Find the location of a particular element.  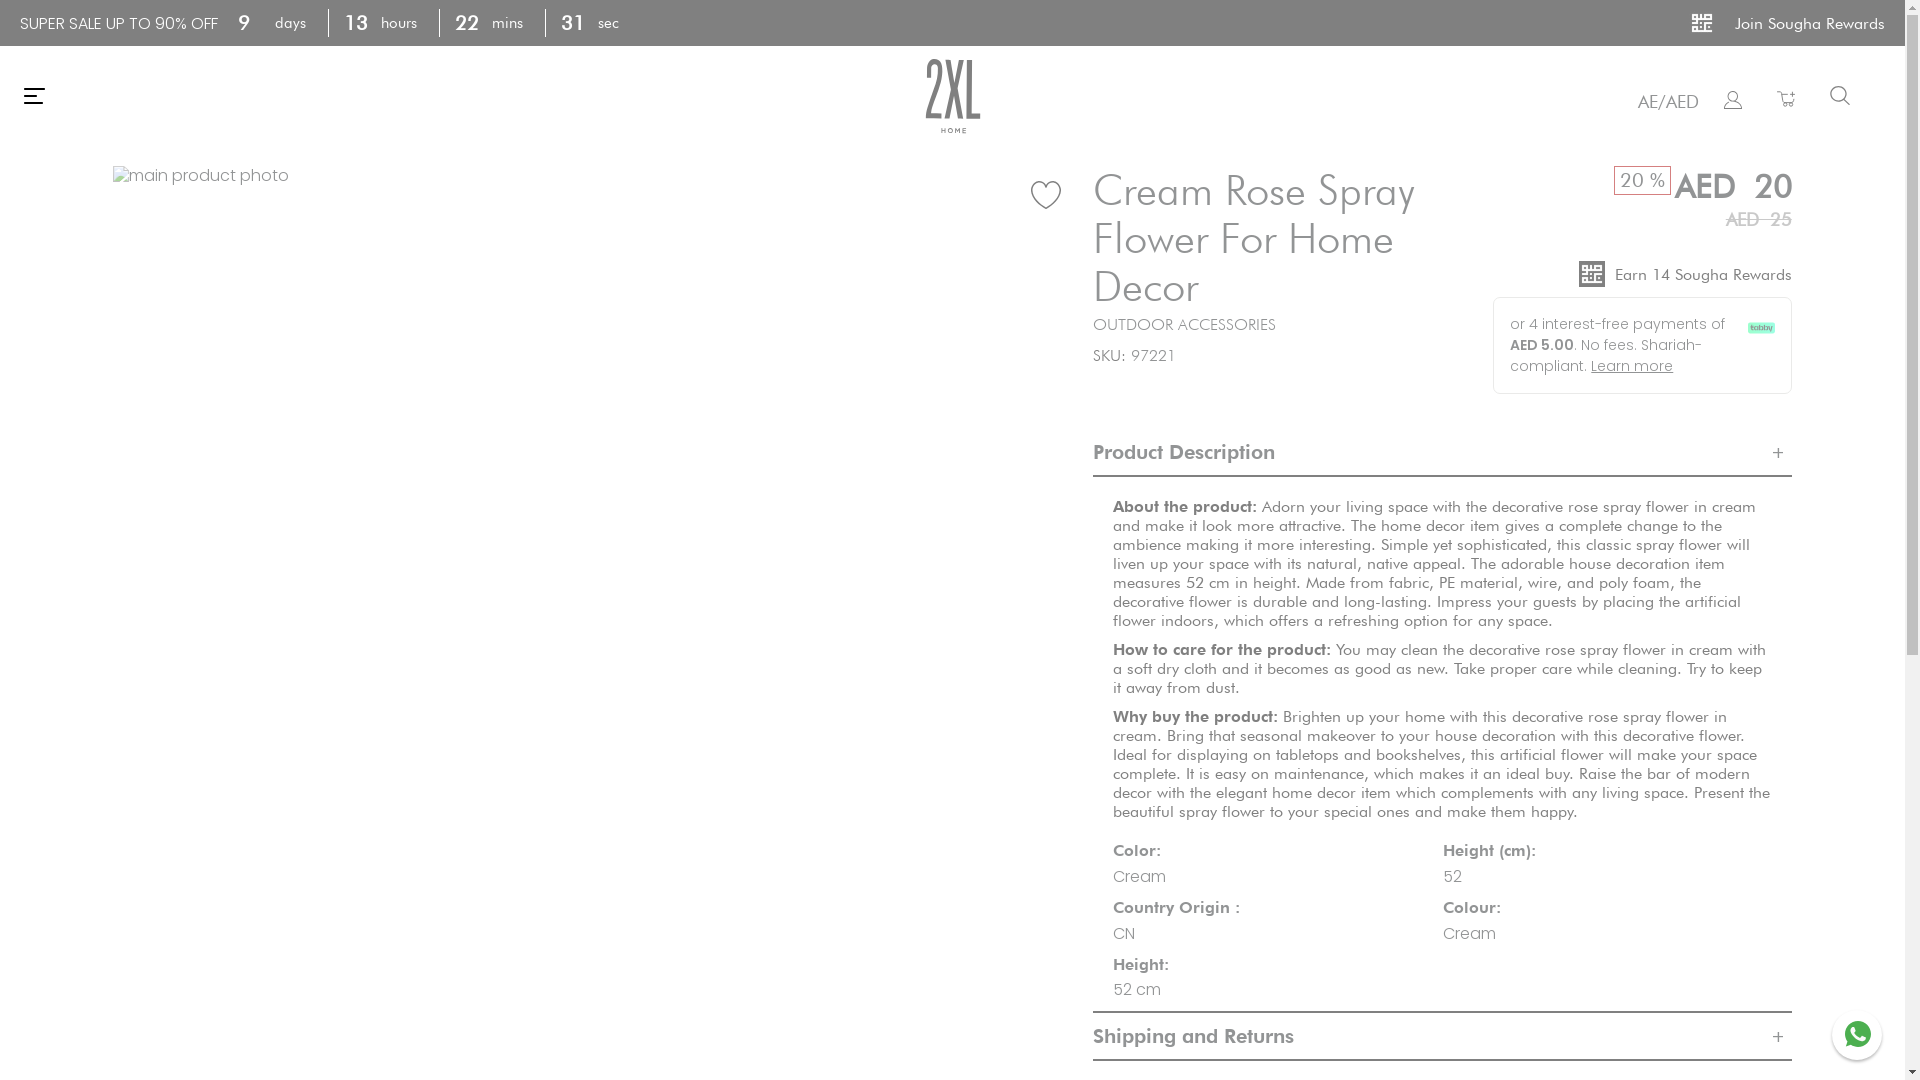

Skip to the end of the images gallery is located at coordinates (112, 166).